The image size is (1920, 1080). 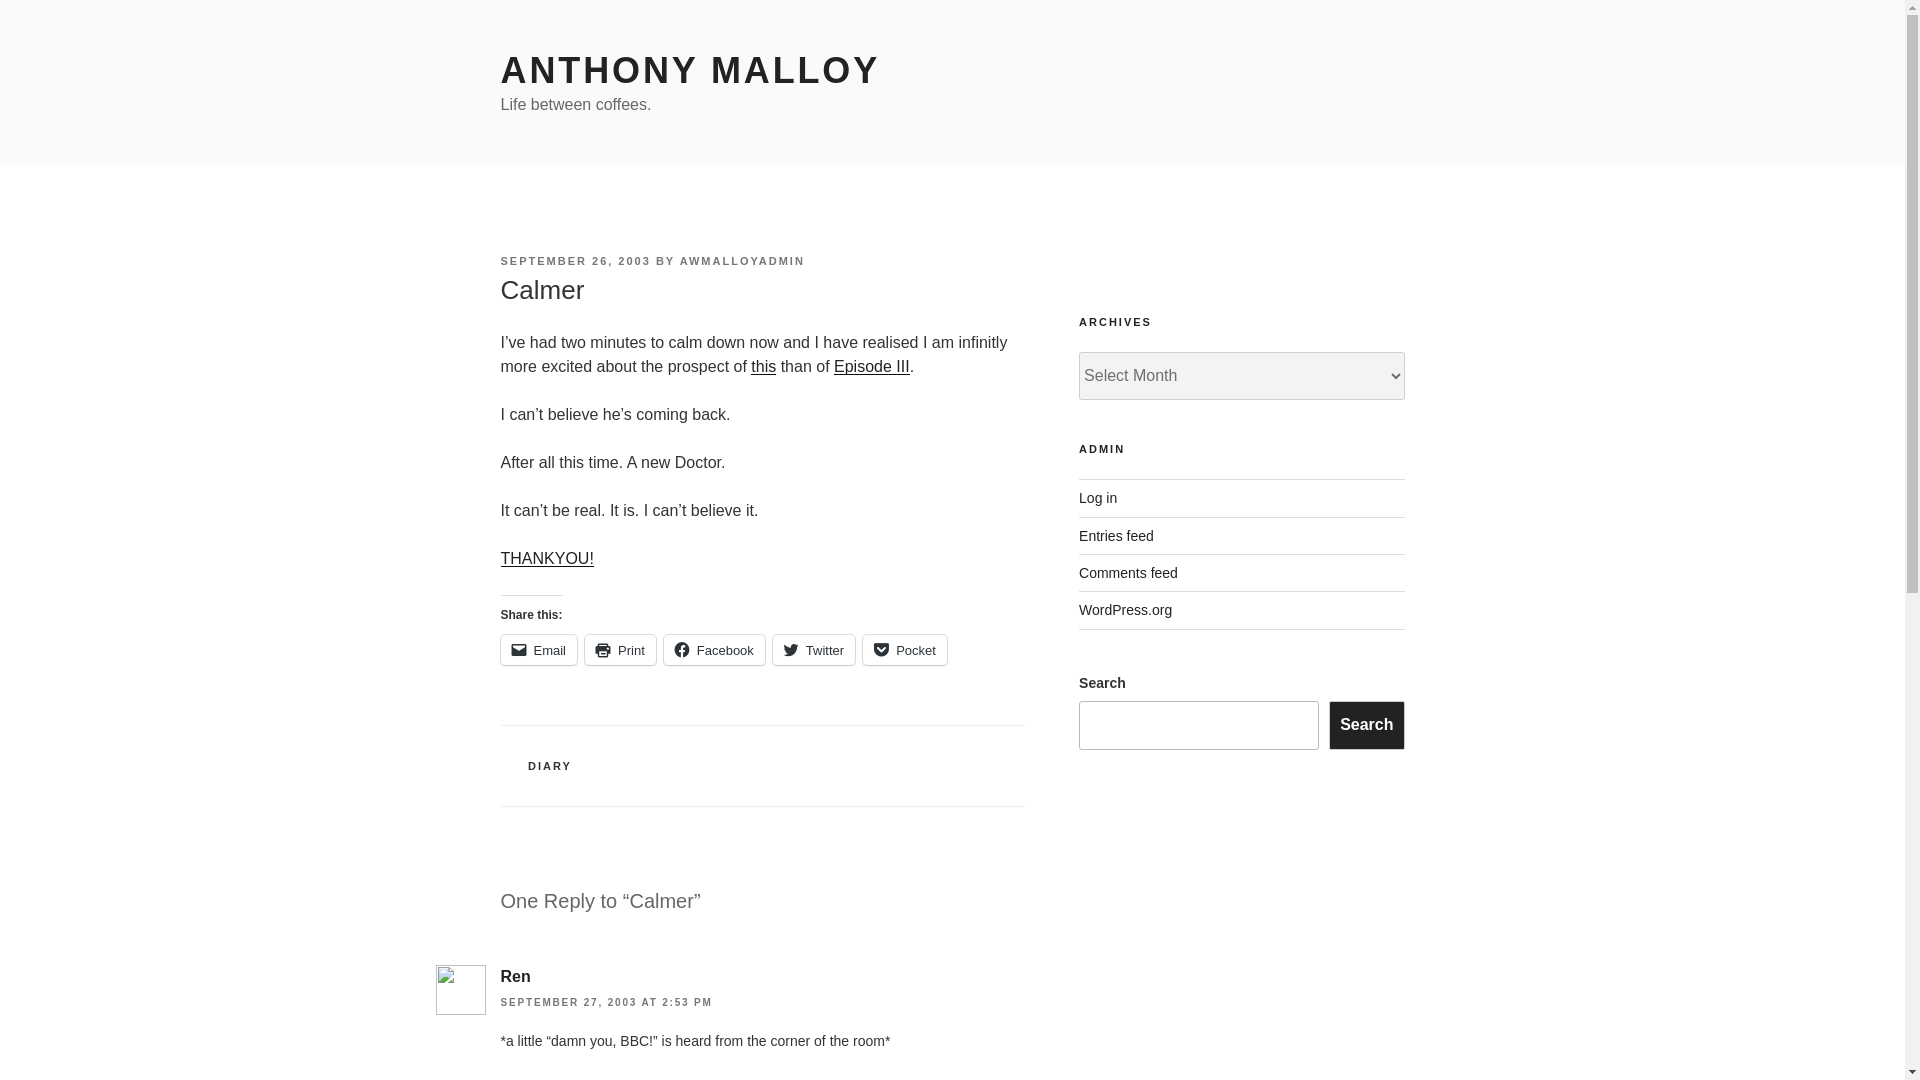 What do you see at coordinates (872, 366) in the screenshot?
I see `Episode III` at bounding box center [872, 366].